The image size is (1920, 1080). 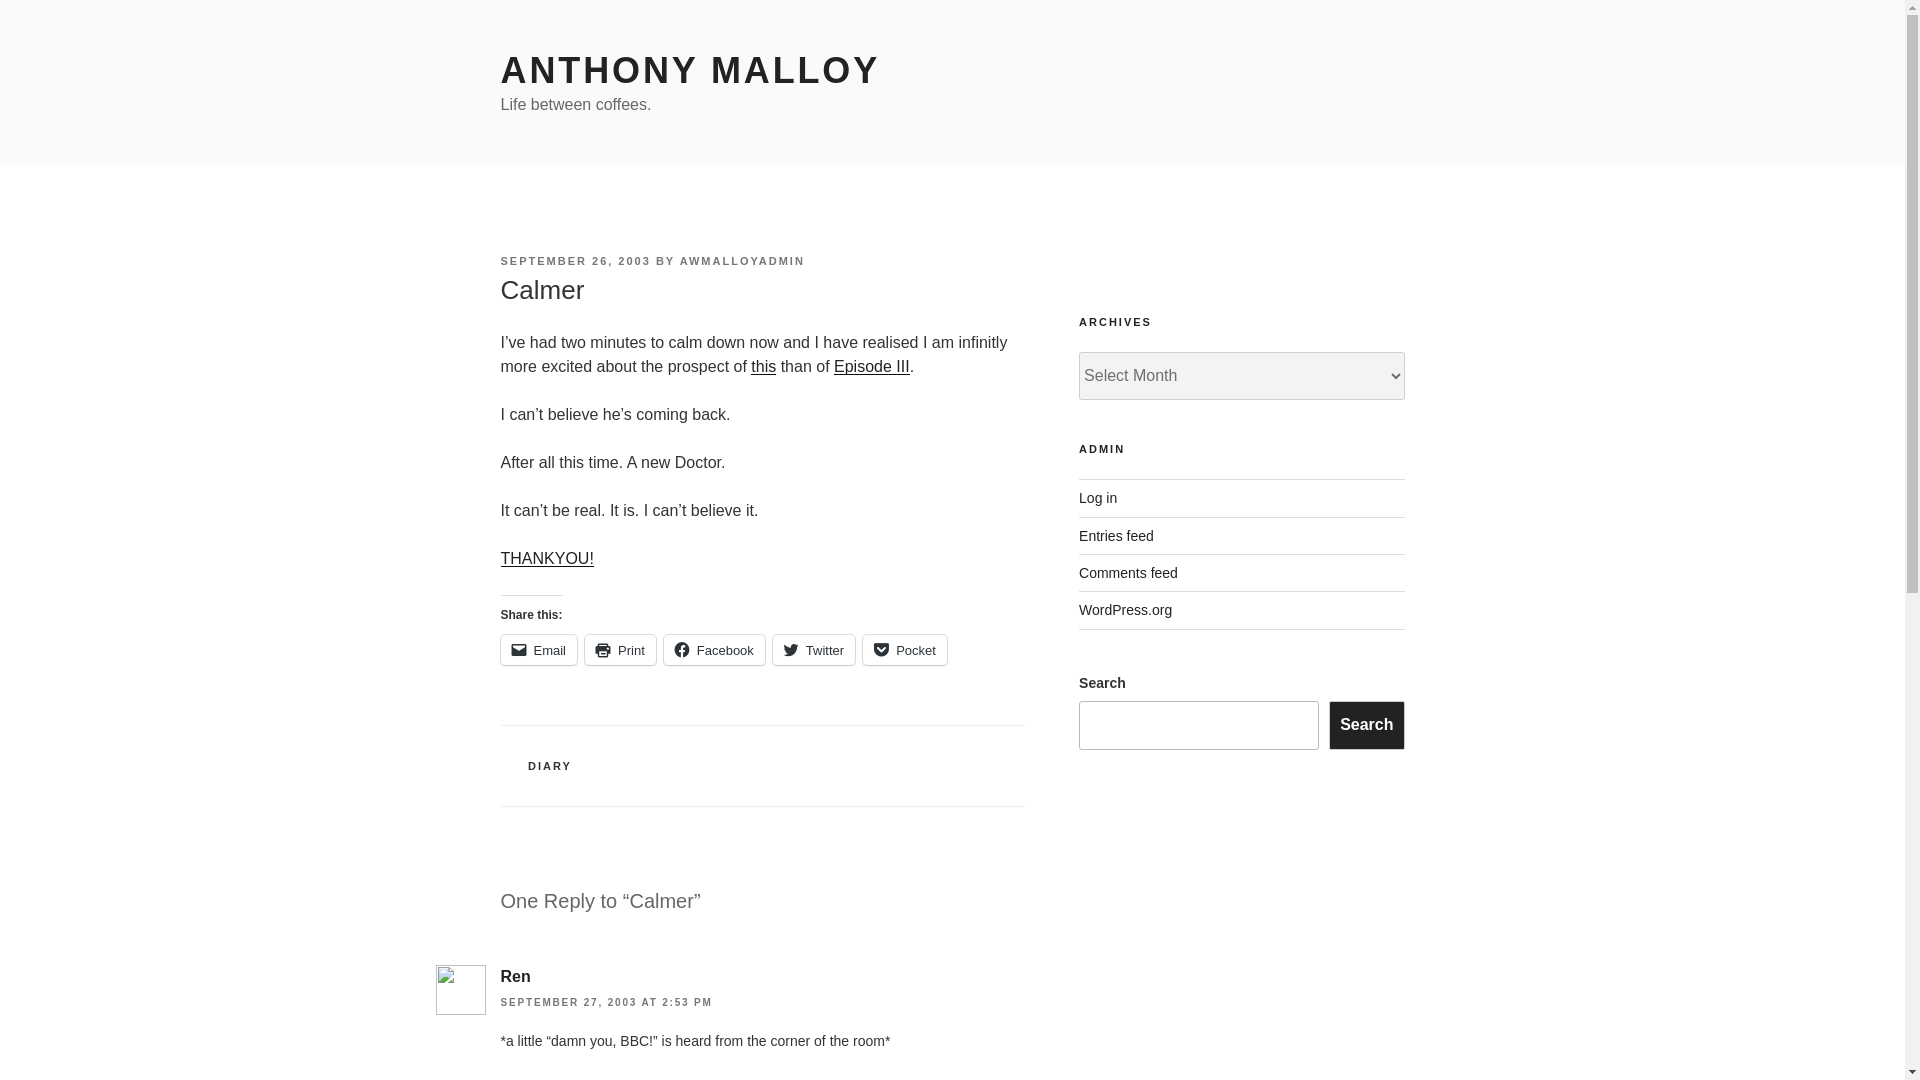 What do you see at coordinates (872, 366) in the screenshot?
I see `Episode III` at bounding box center [872, 366].